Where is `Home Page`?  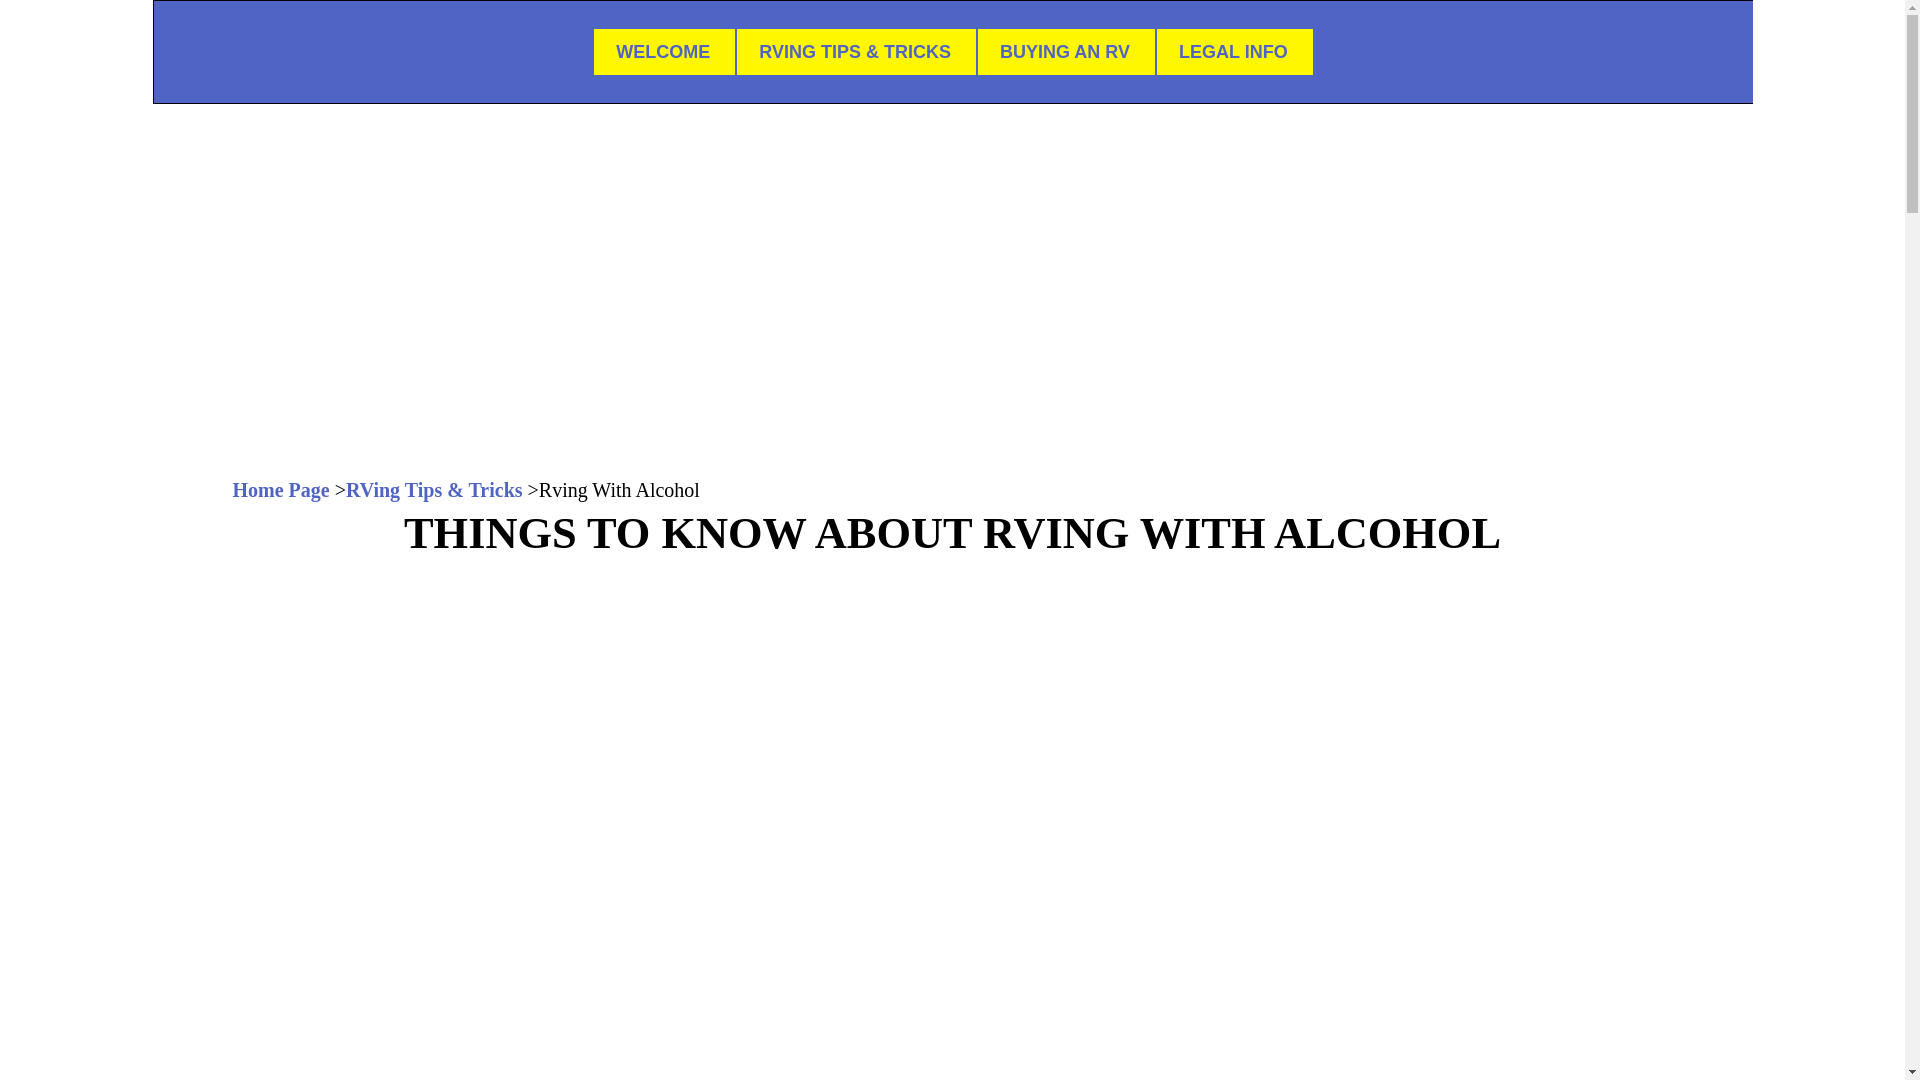
Home Page is located at coordinates (280, 490).